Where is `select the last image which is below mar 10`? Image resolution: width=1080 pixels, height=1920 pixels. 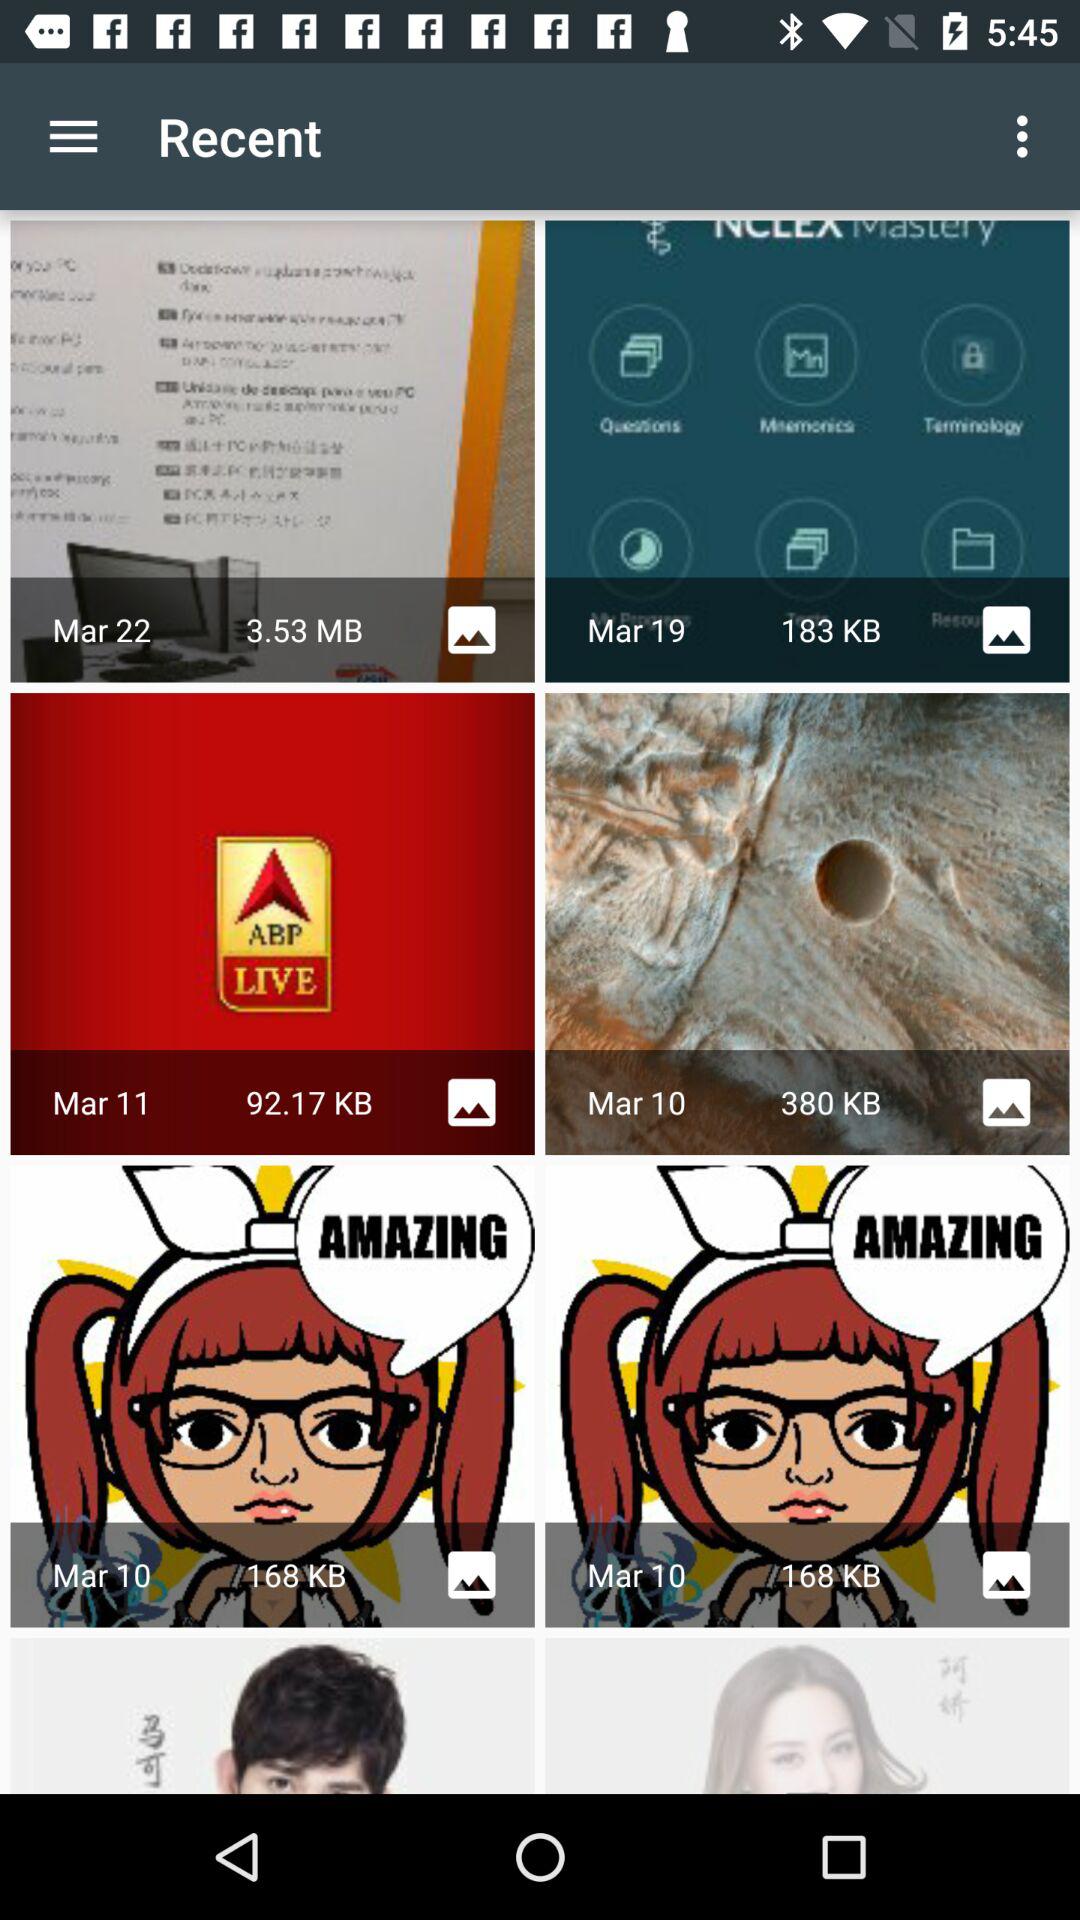
select the last image which is below mar 10 is located at coordinates (272, 1715).